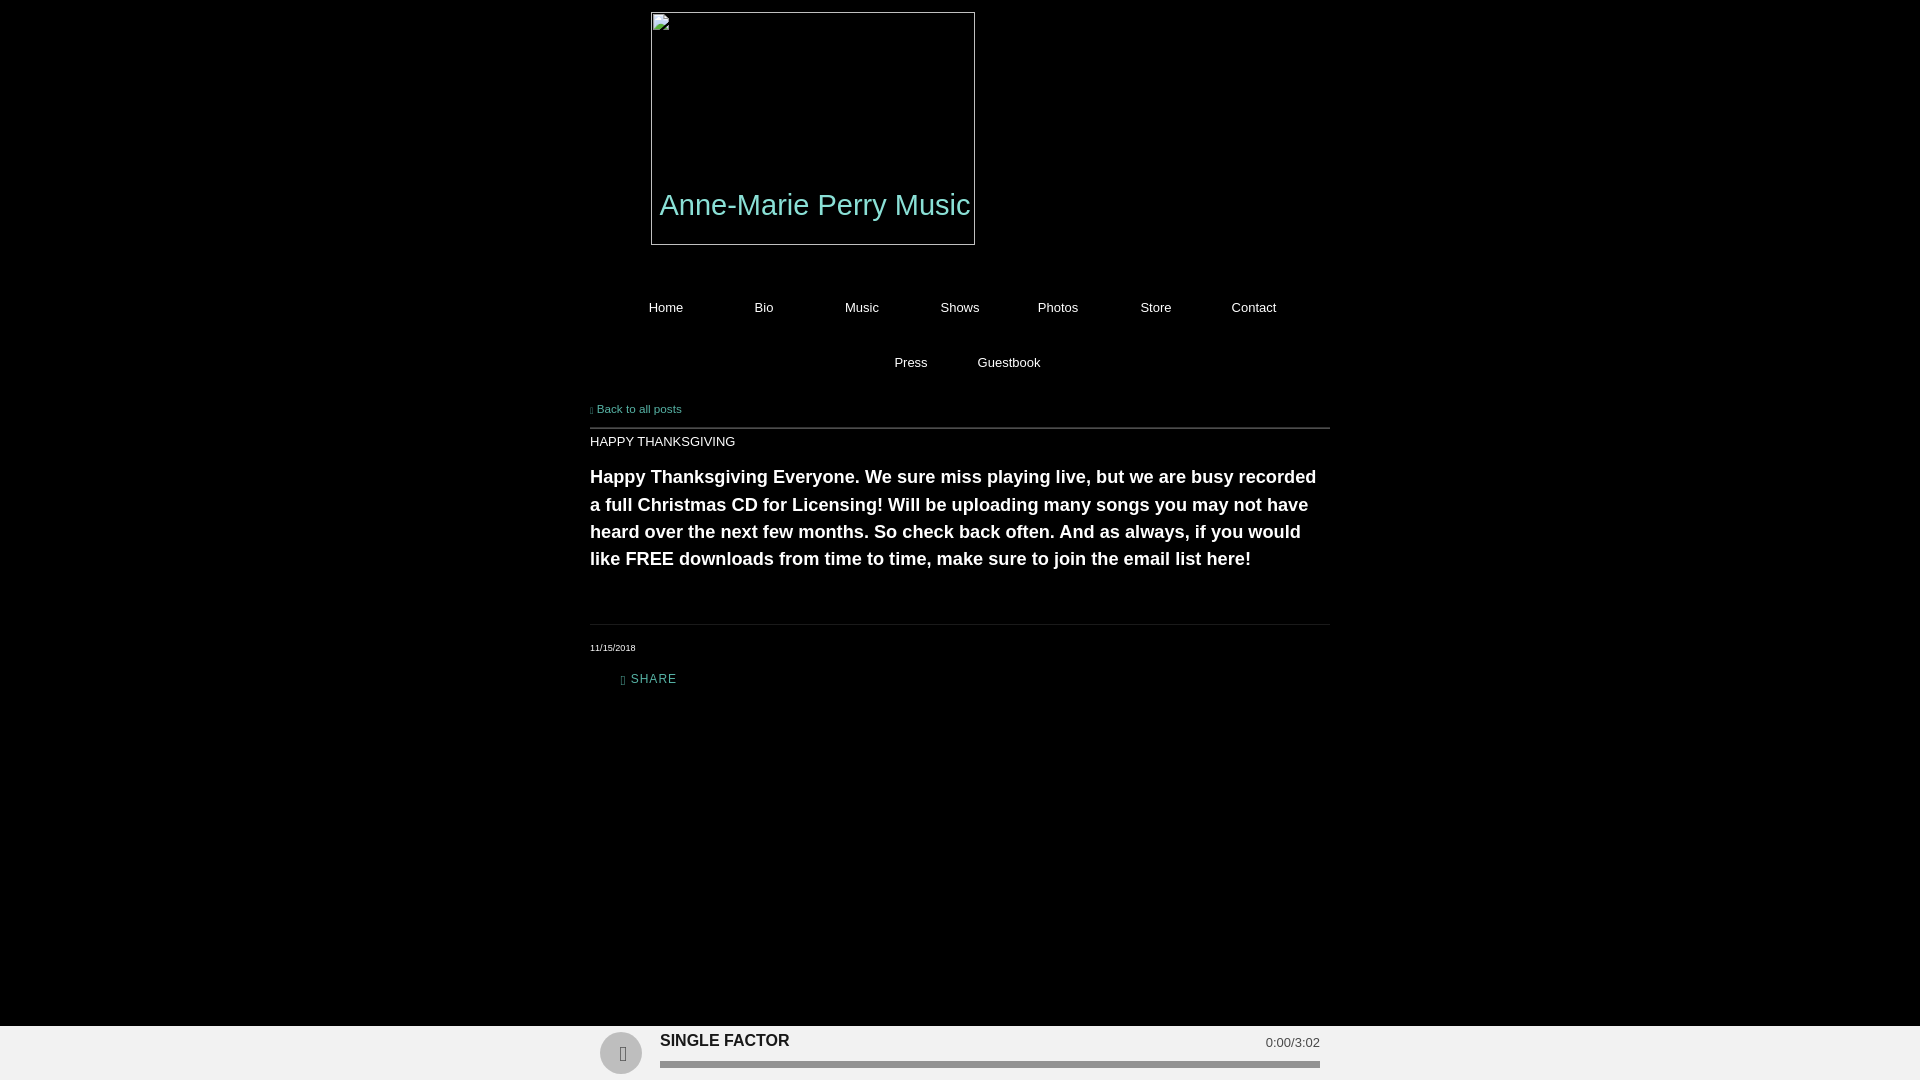 This screenshot has width=1920, height=1080. Describe the element at coordinates (1008, 362) in the screenshot. I see `Guestbook` at that location.